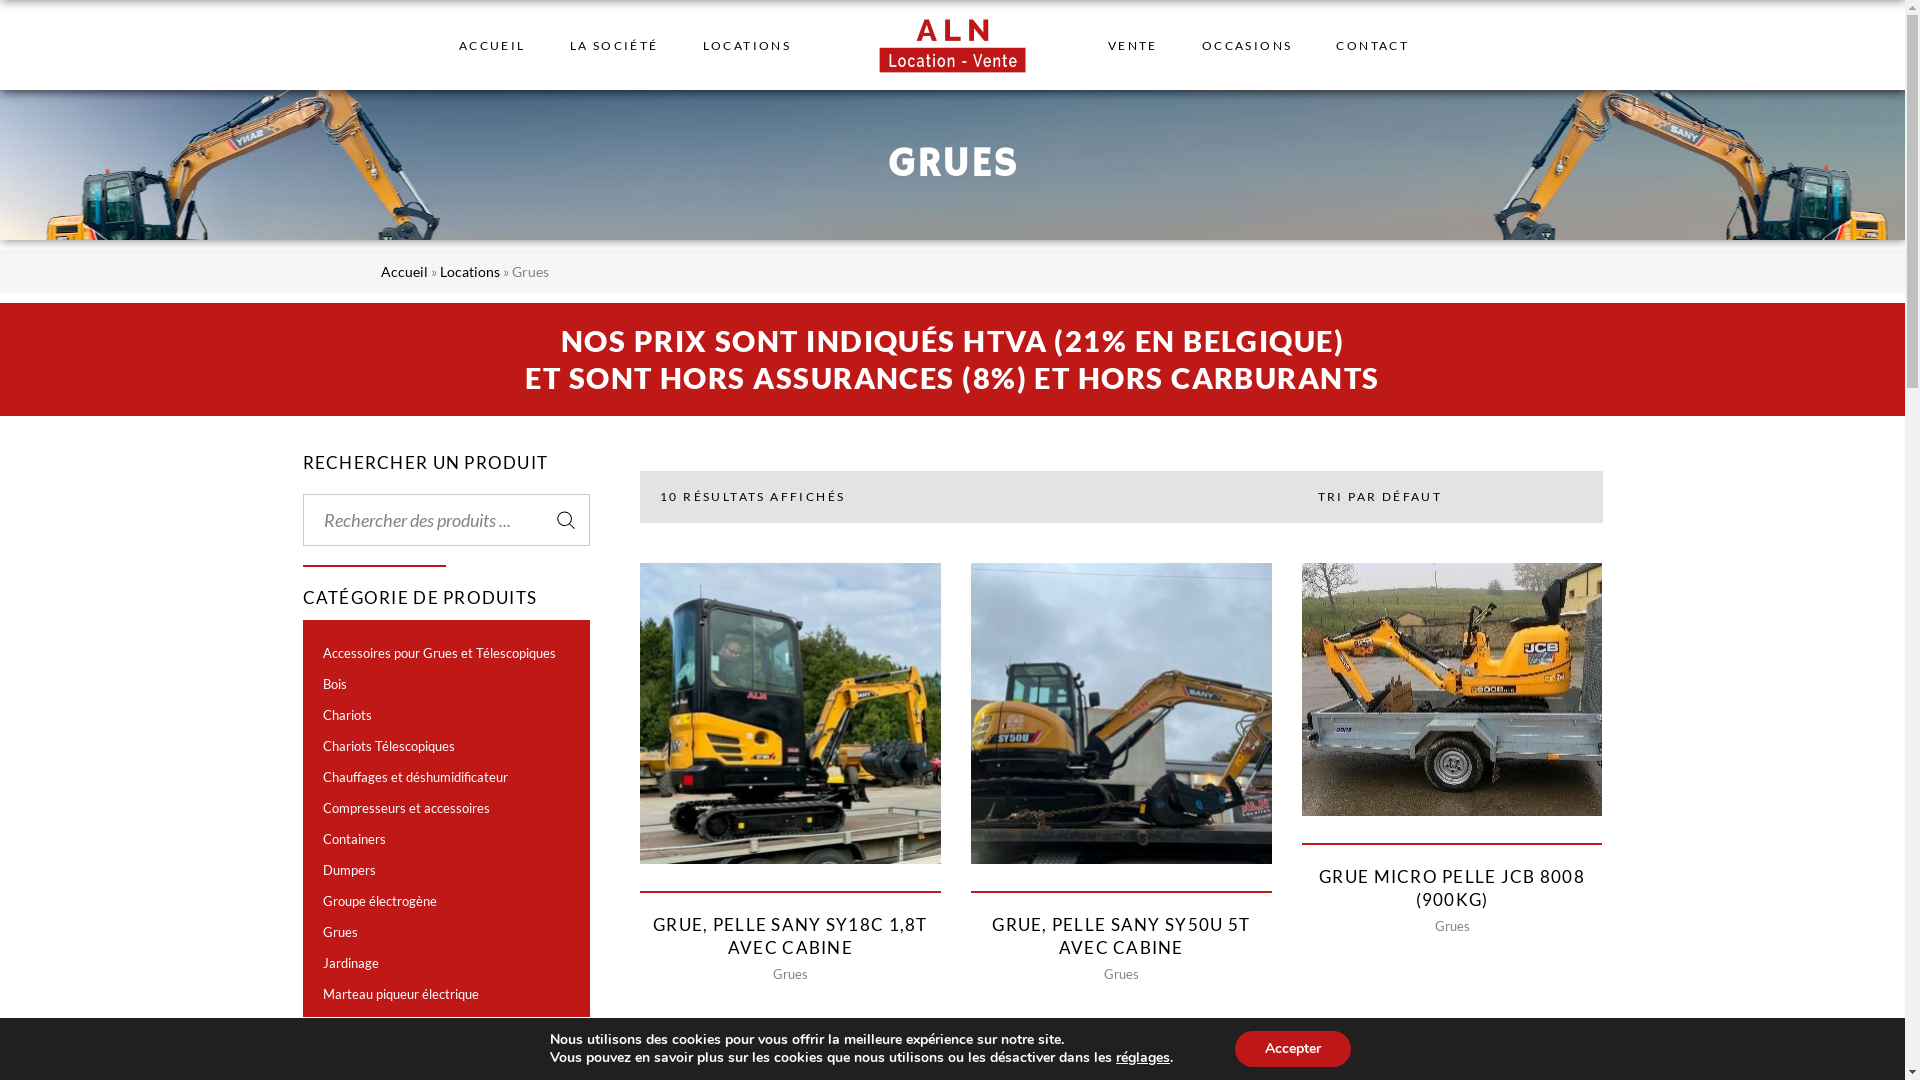 This screenshot has height=1080, width=1920. What do you see at coordinates (446, 520) in the screenshot?
I see `Search for:` at bounding box center [446, 520].